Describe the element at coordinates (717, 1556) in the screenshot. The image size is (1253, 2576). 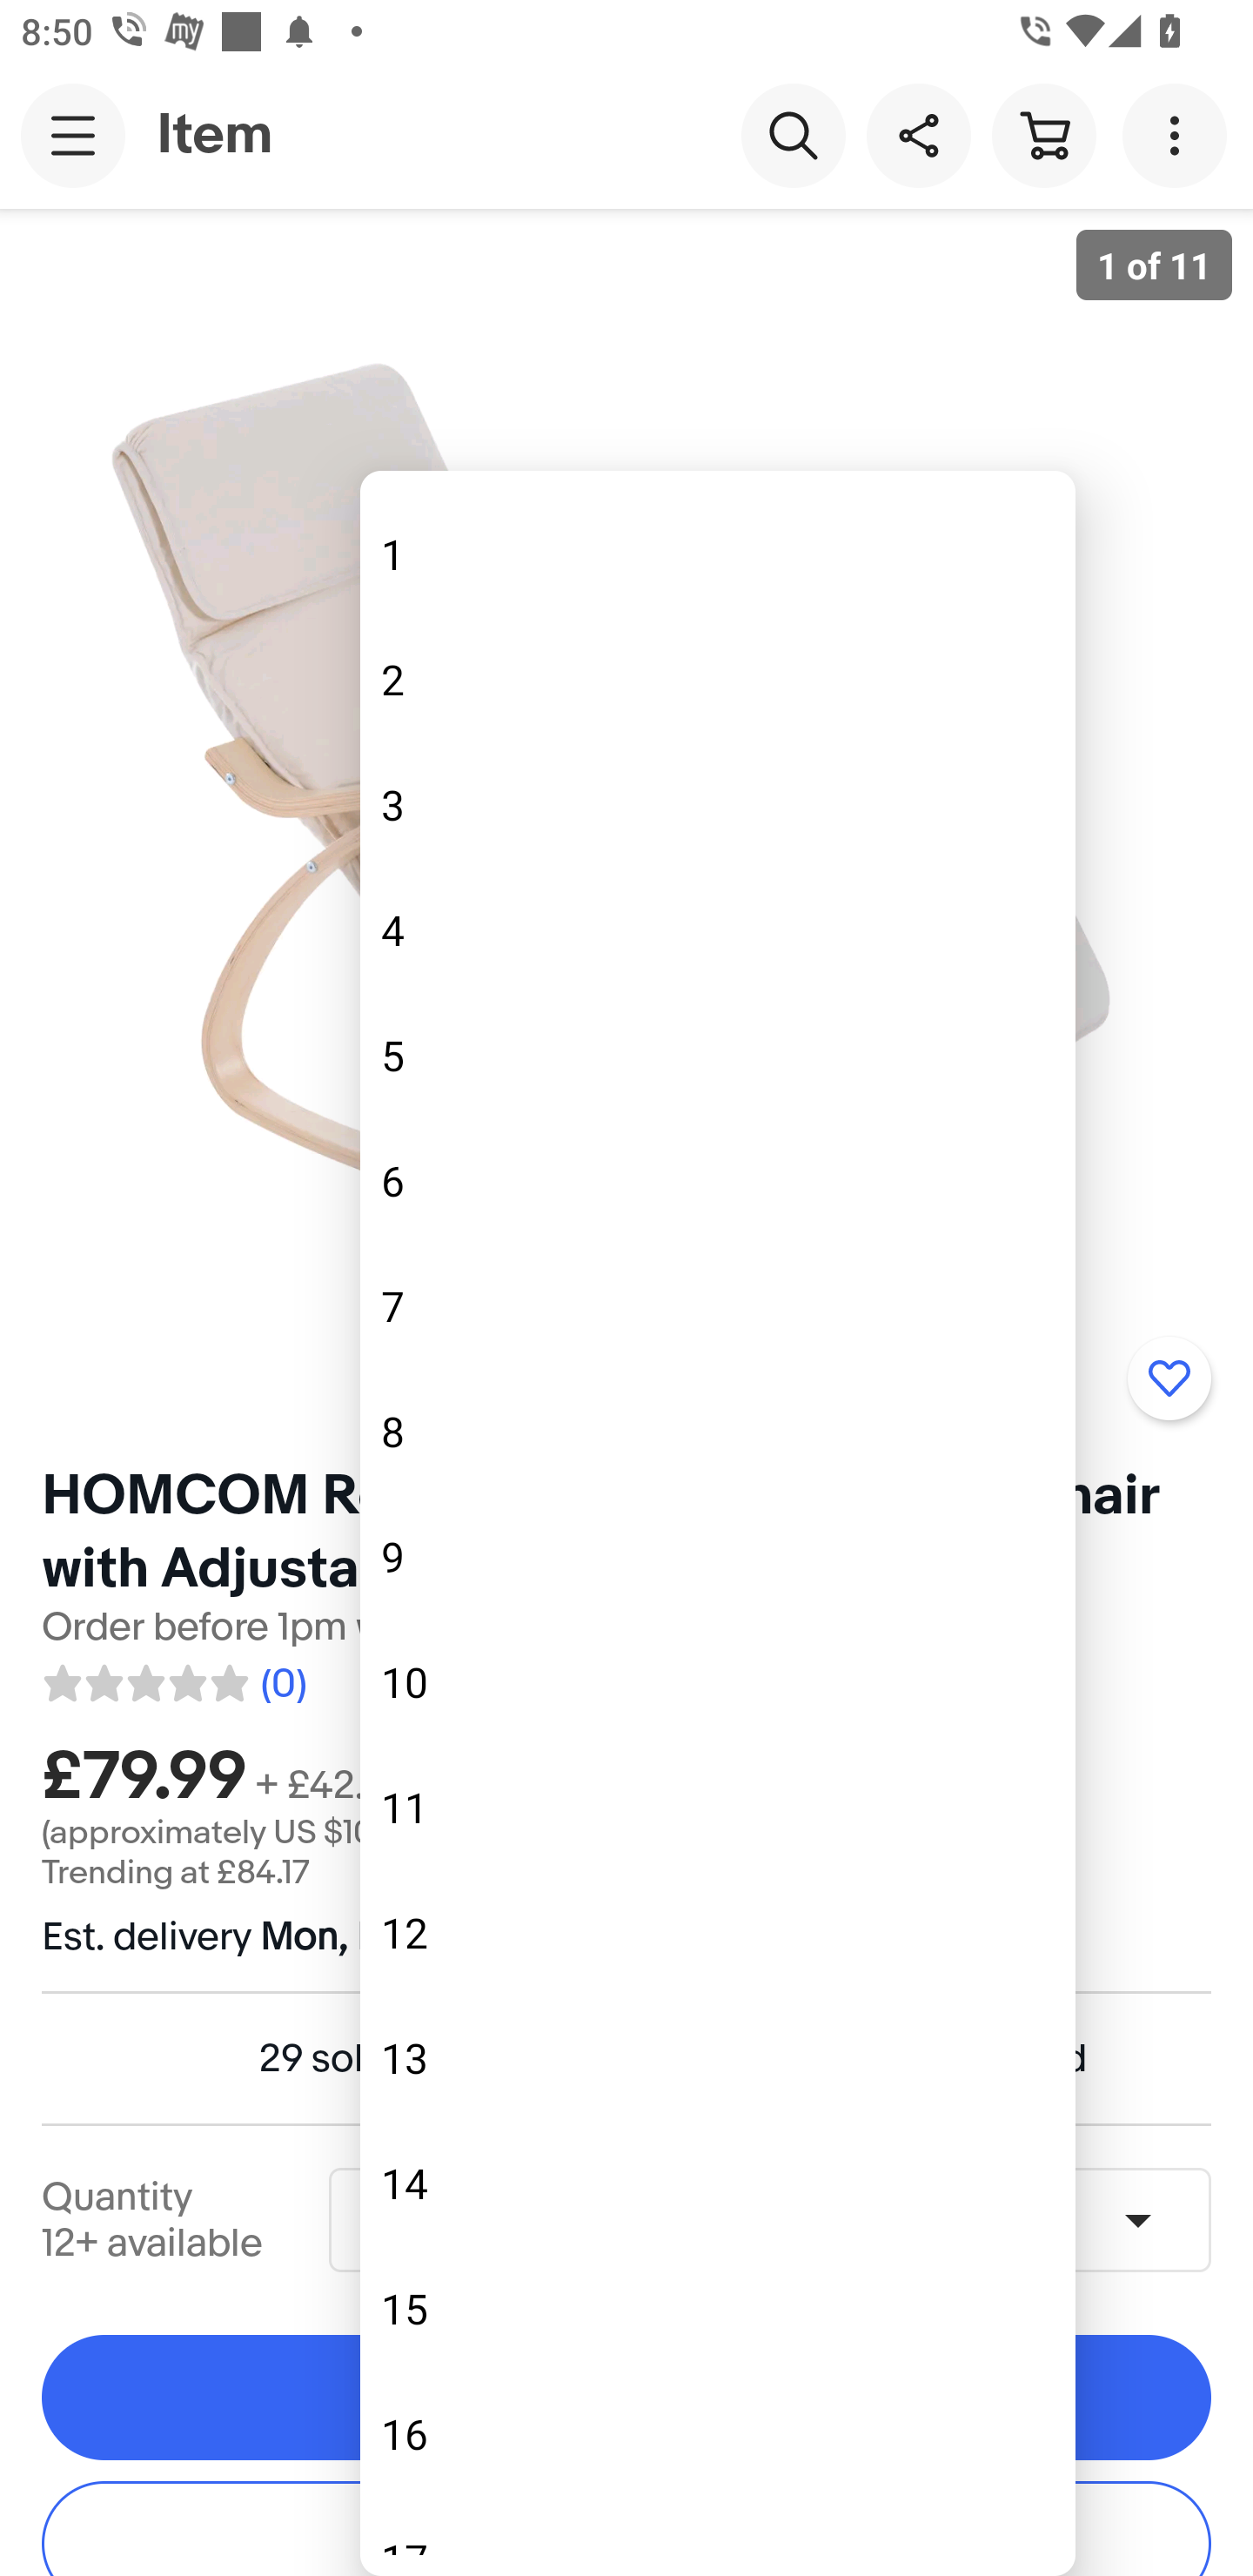
I see `9` at that location.